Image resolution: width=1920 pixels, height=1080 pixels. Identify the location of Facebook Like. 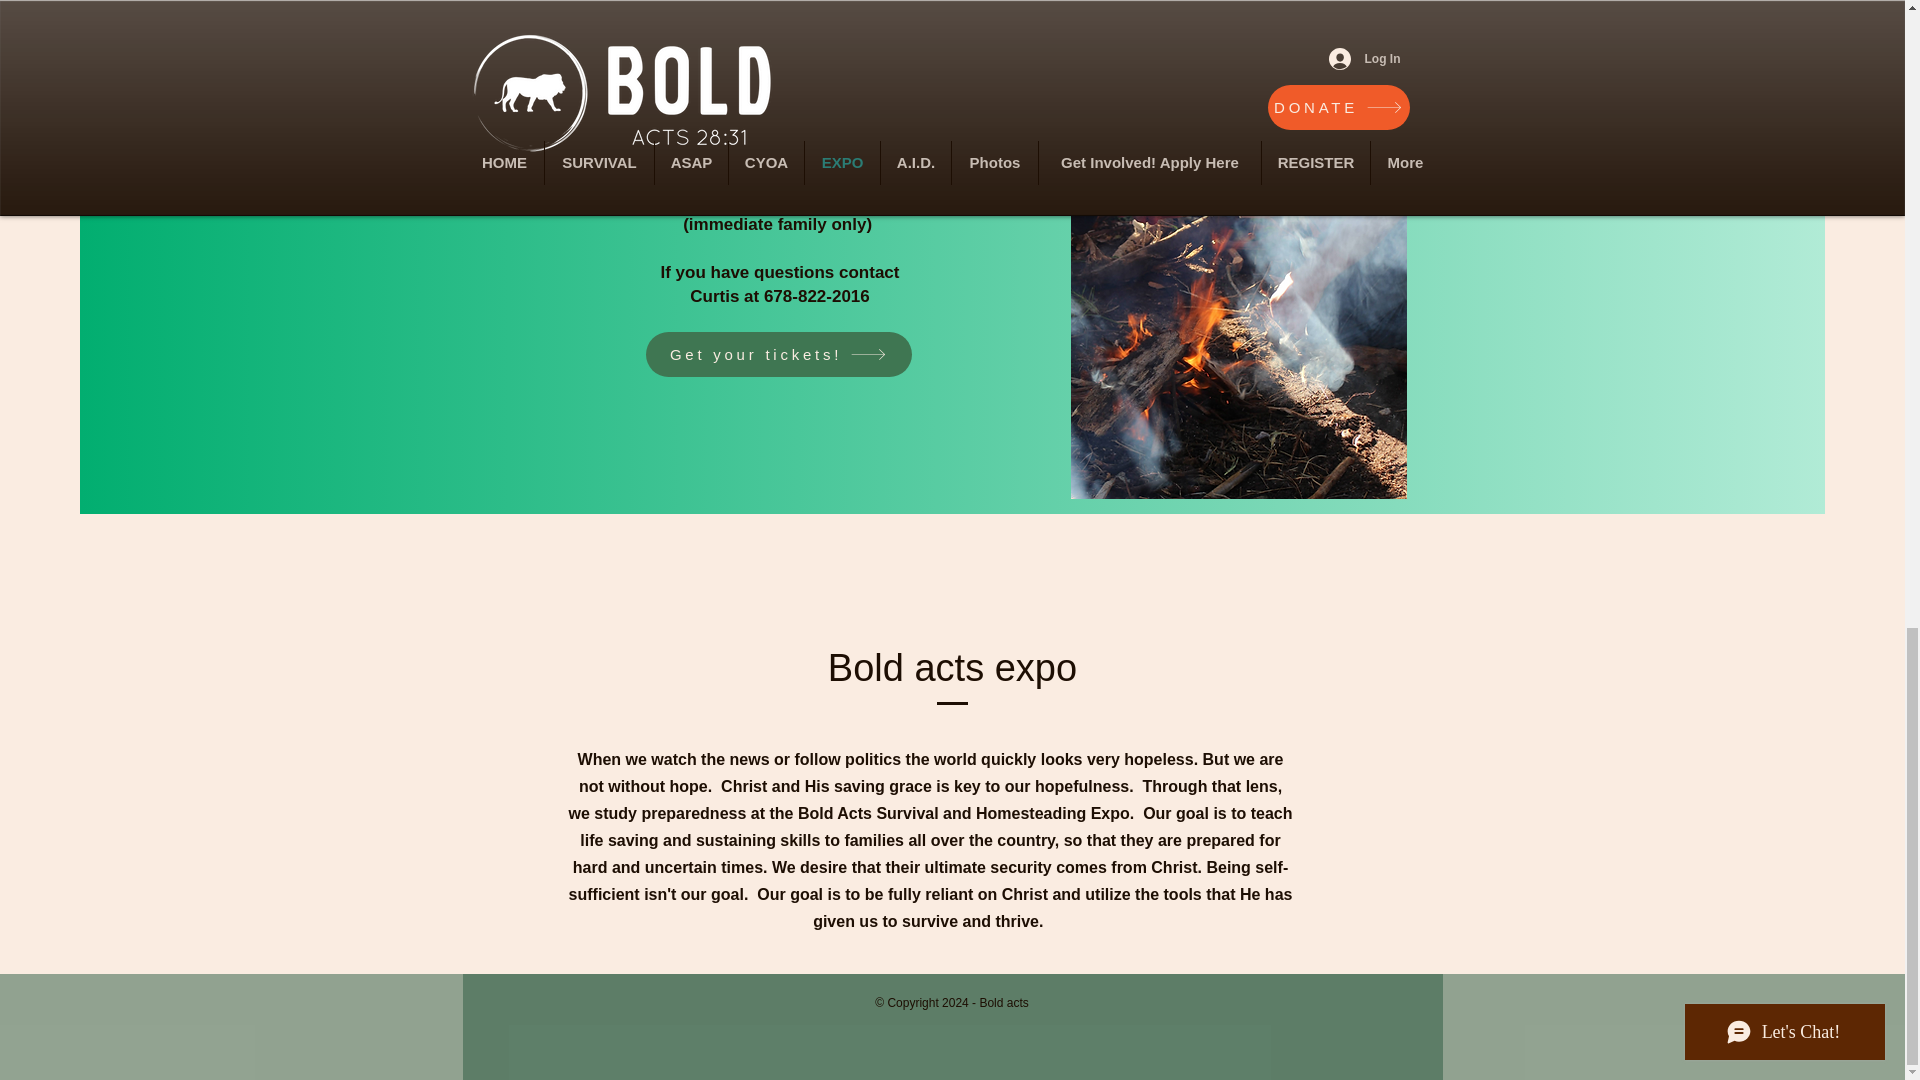
(952, 1054).